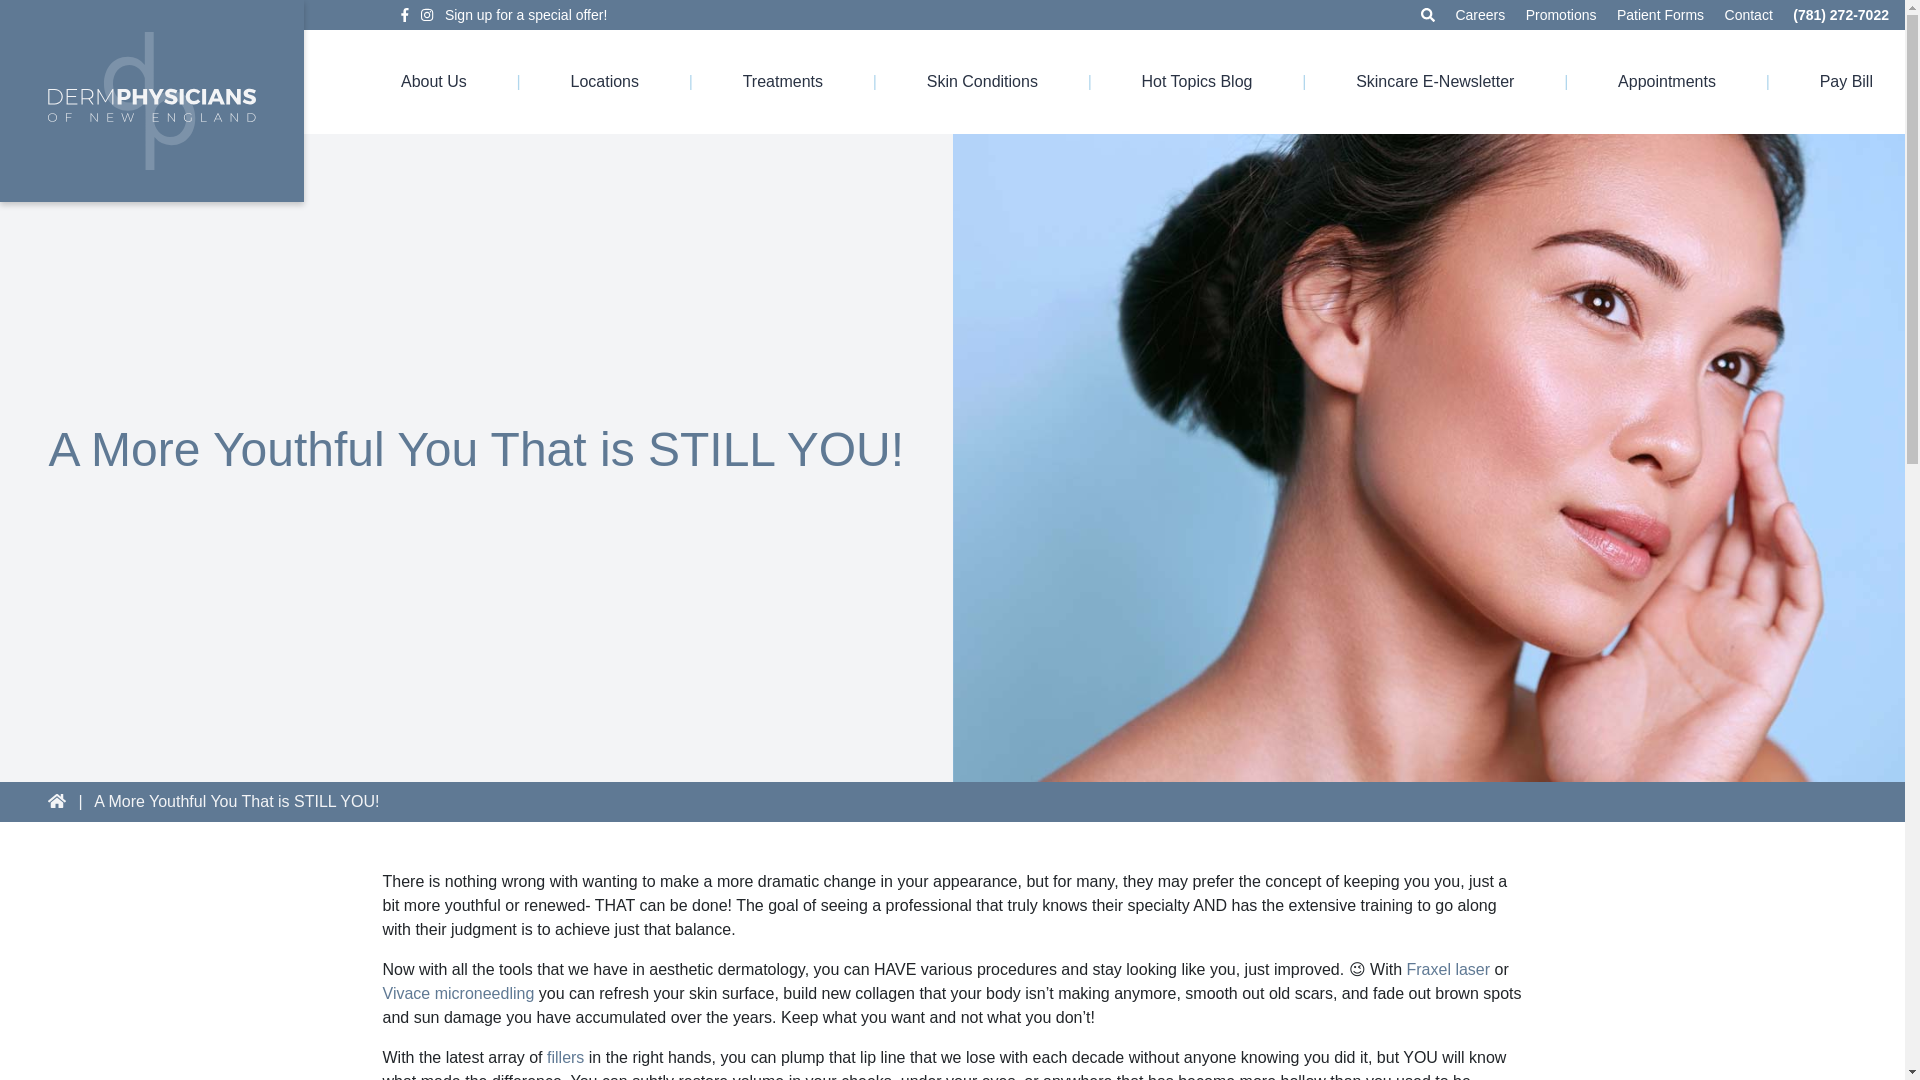  I want to click on Promotions, so click(1562, 14).